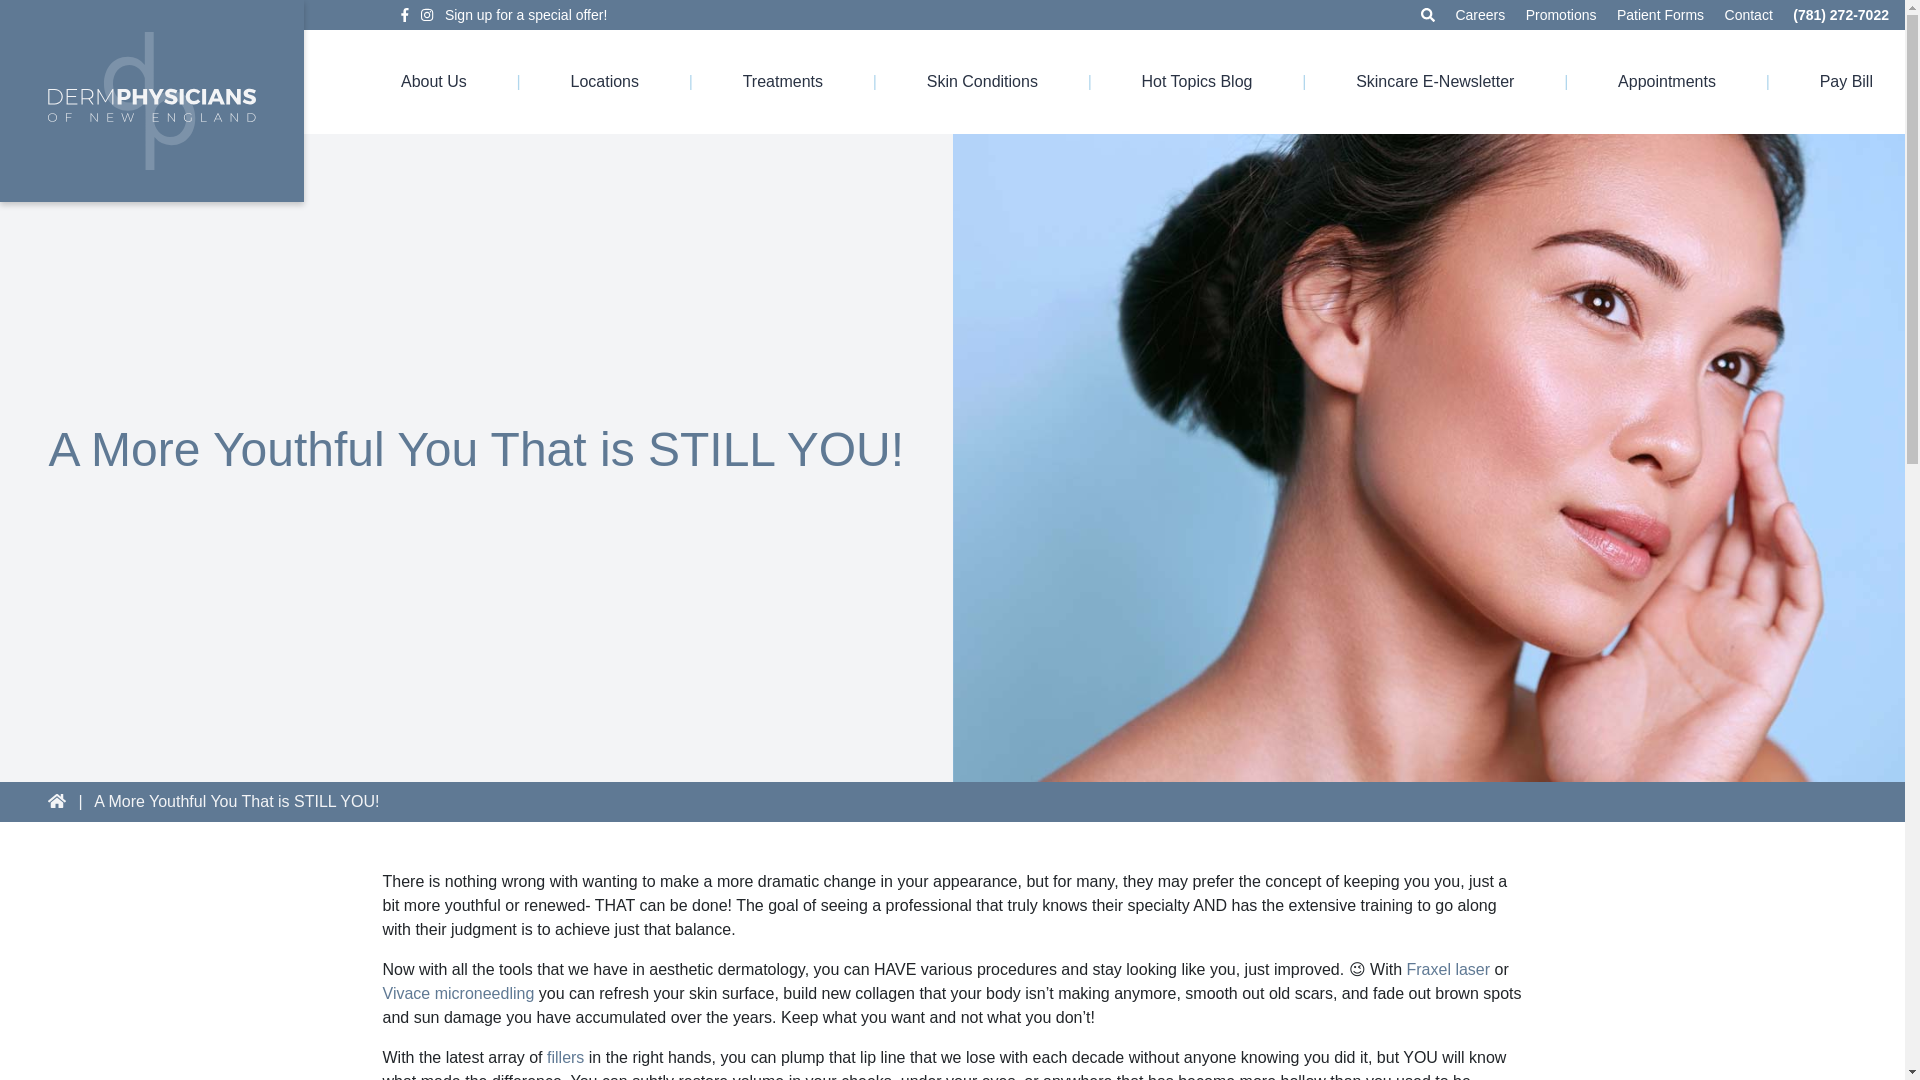  I want to click on Promotions, so click(1562, 14).